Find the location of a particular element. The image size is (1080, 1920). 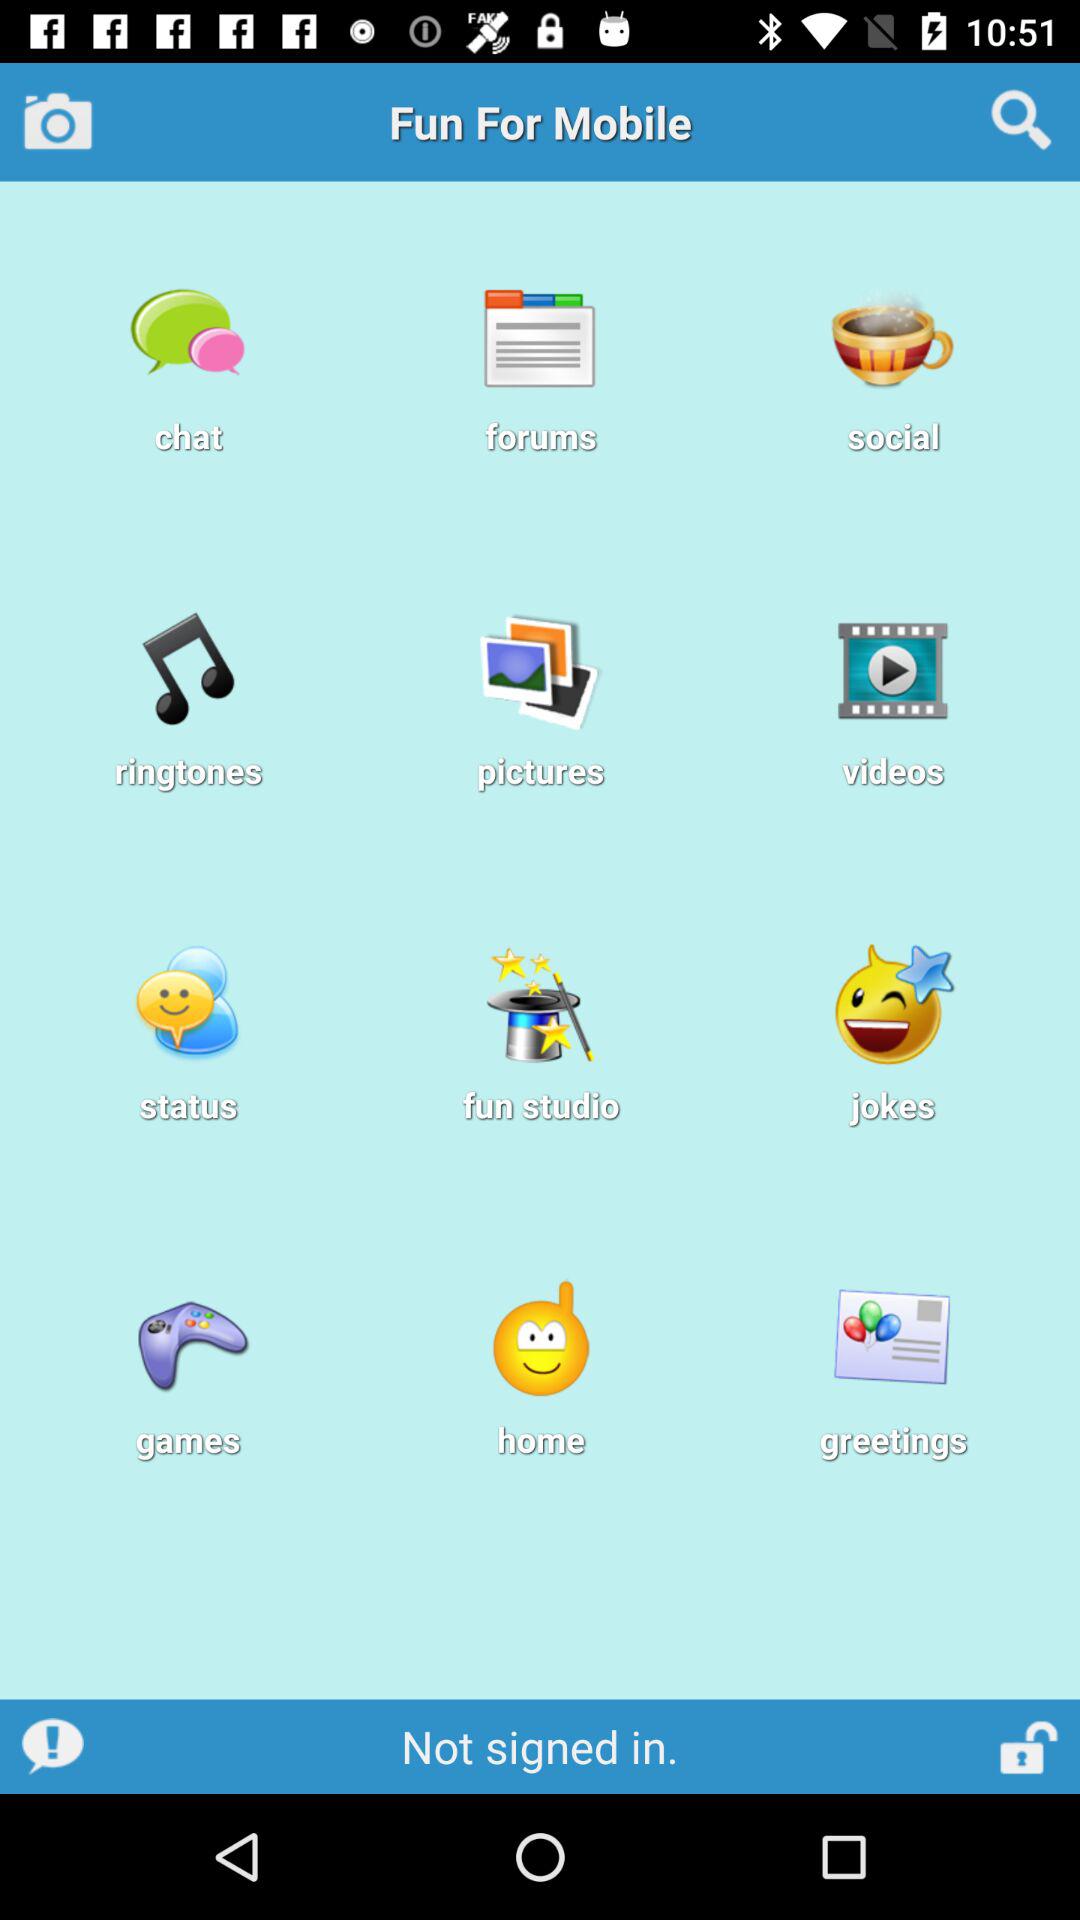

add a picture is located at coordinates (58, 121).